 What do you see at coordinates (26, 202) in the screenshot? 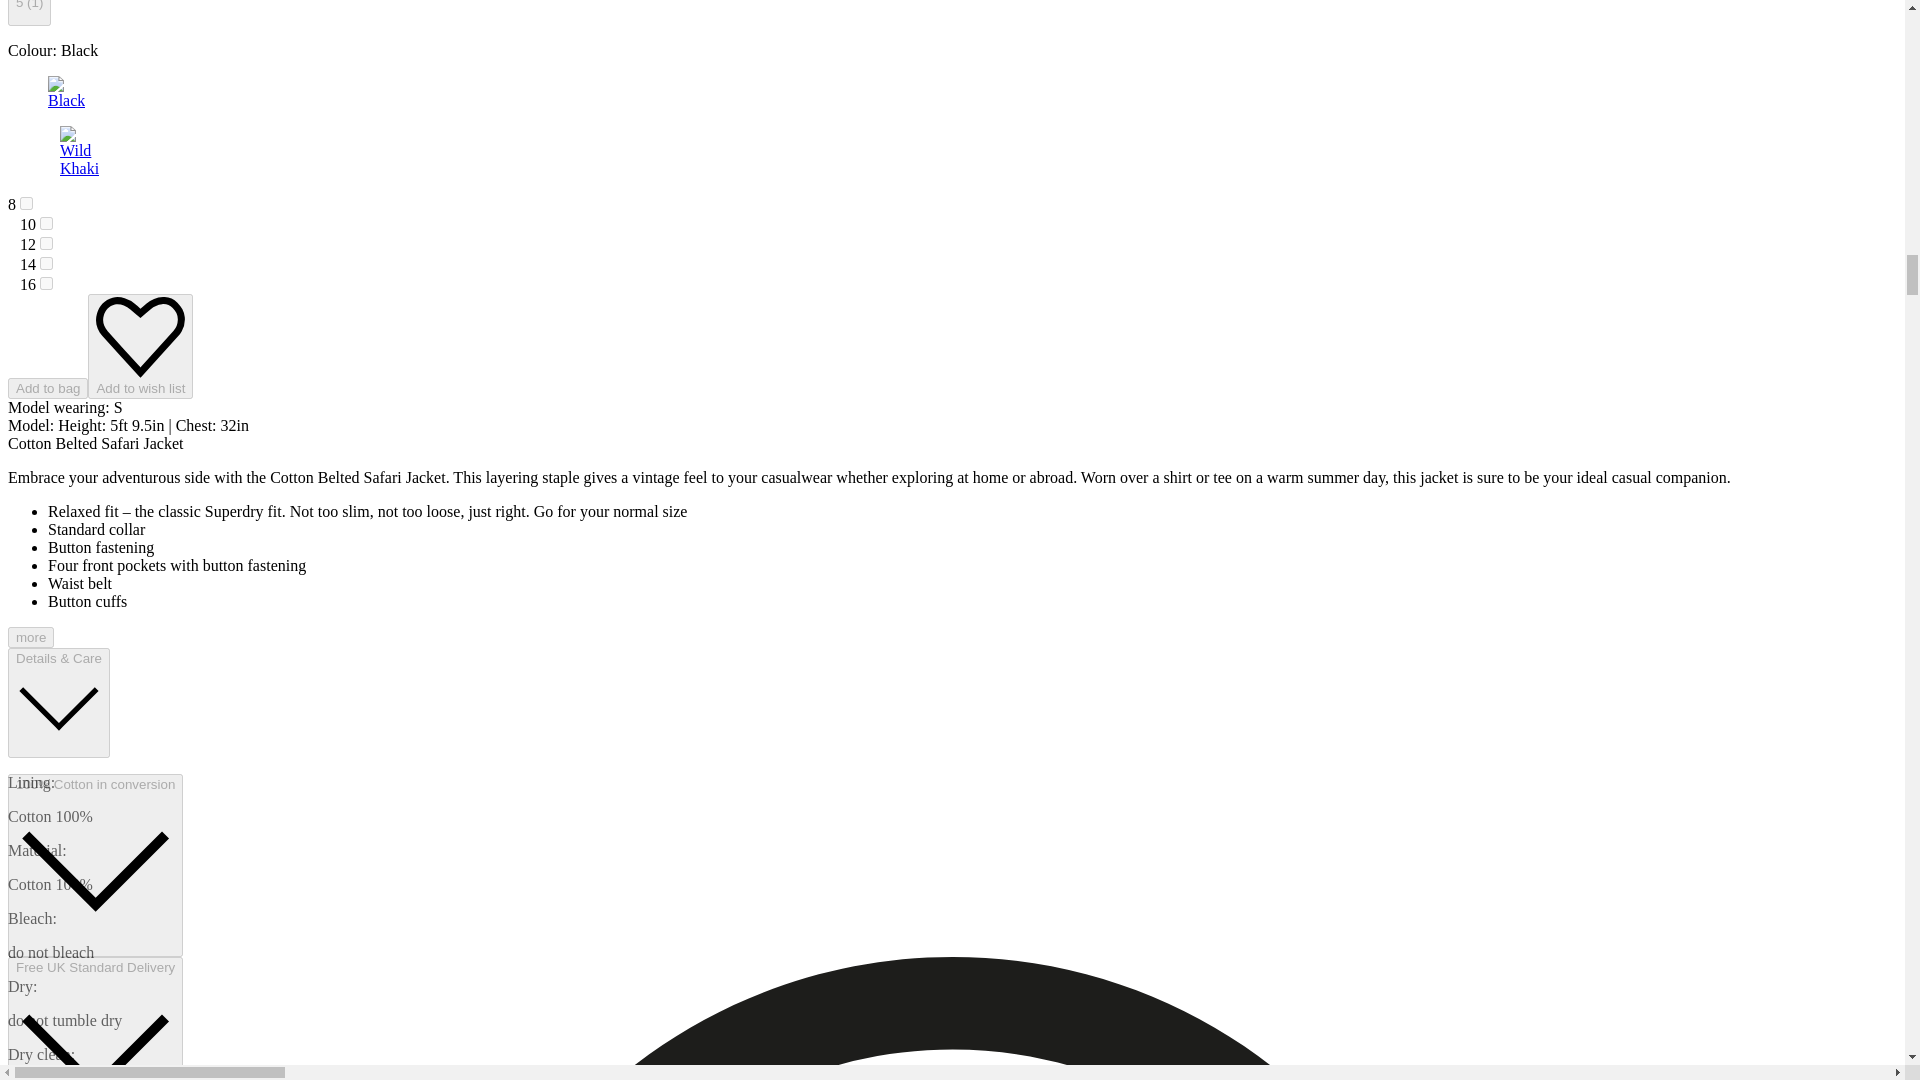
I see `on` at bounding box center [26, 202].